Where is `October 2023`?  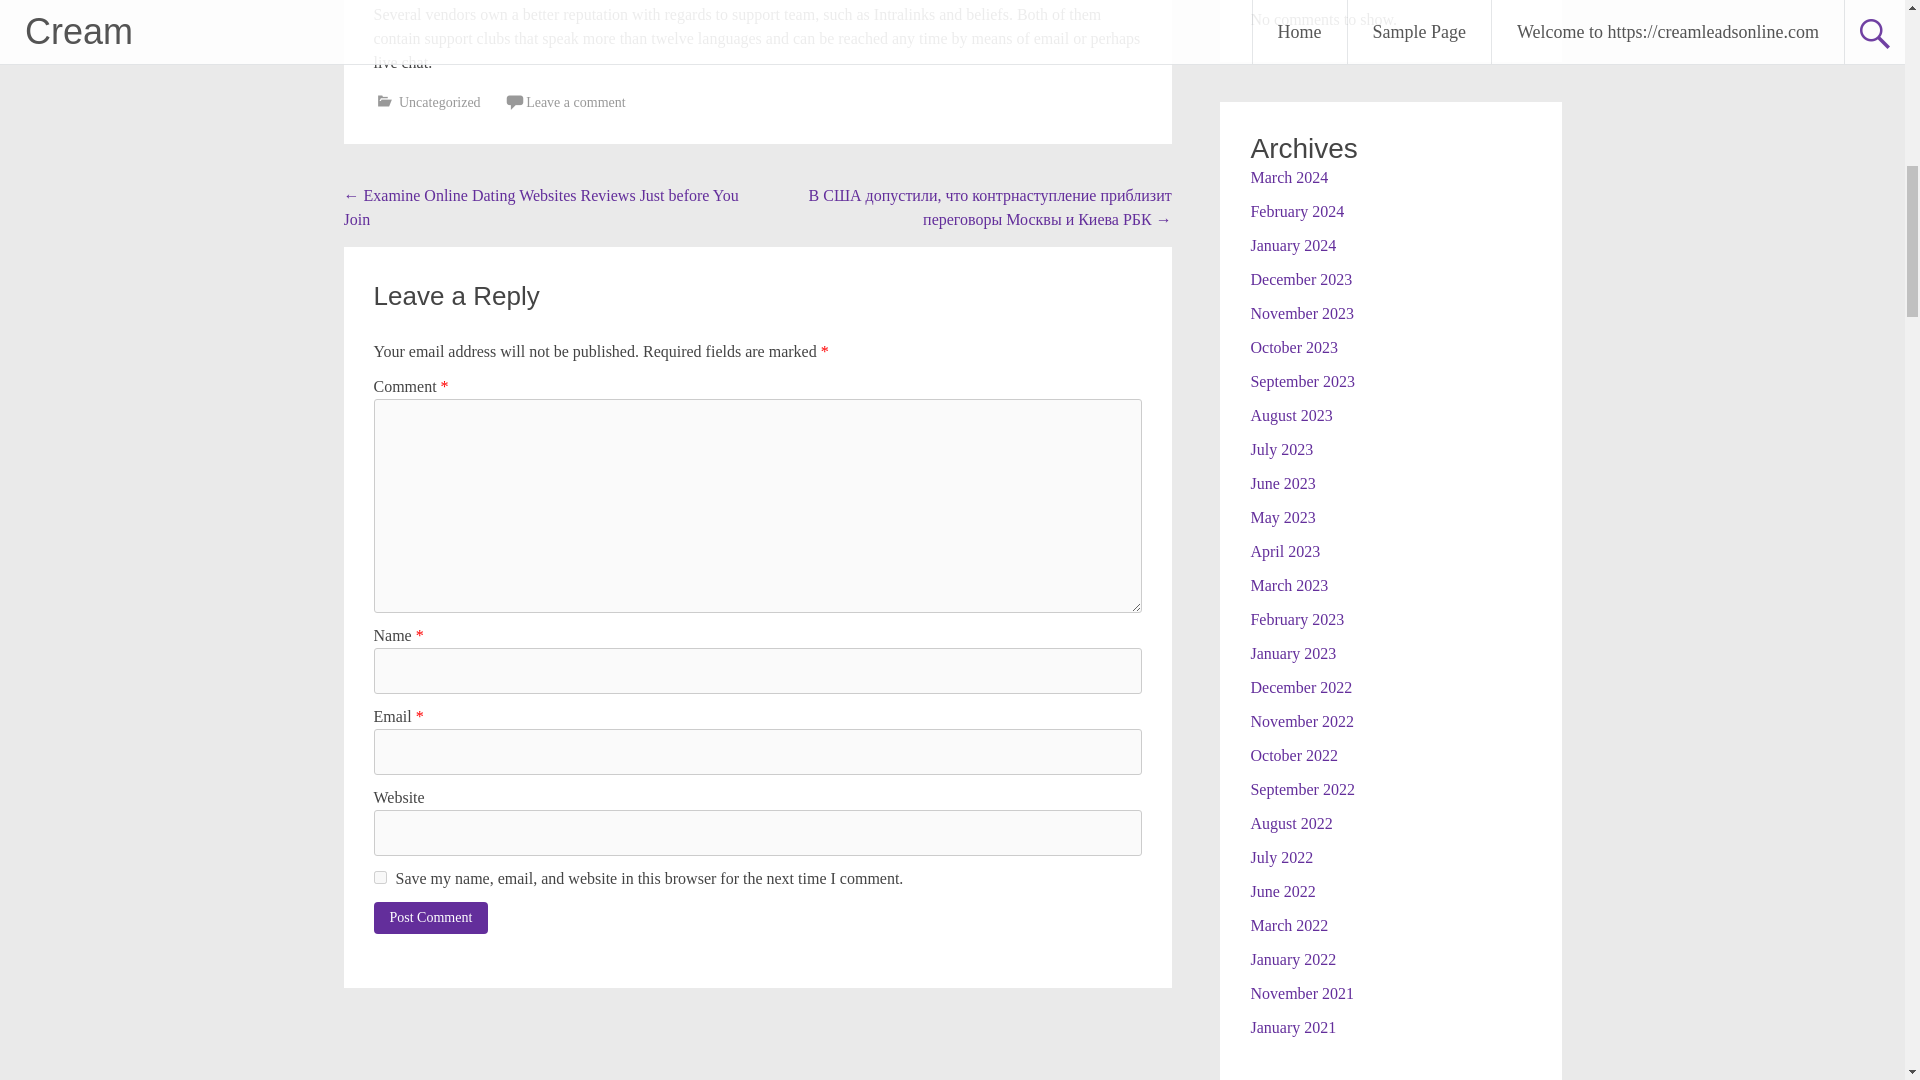
October 2023 is located at coordinates (1294, 346).